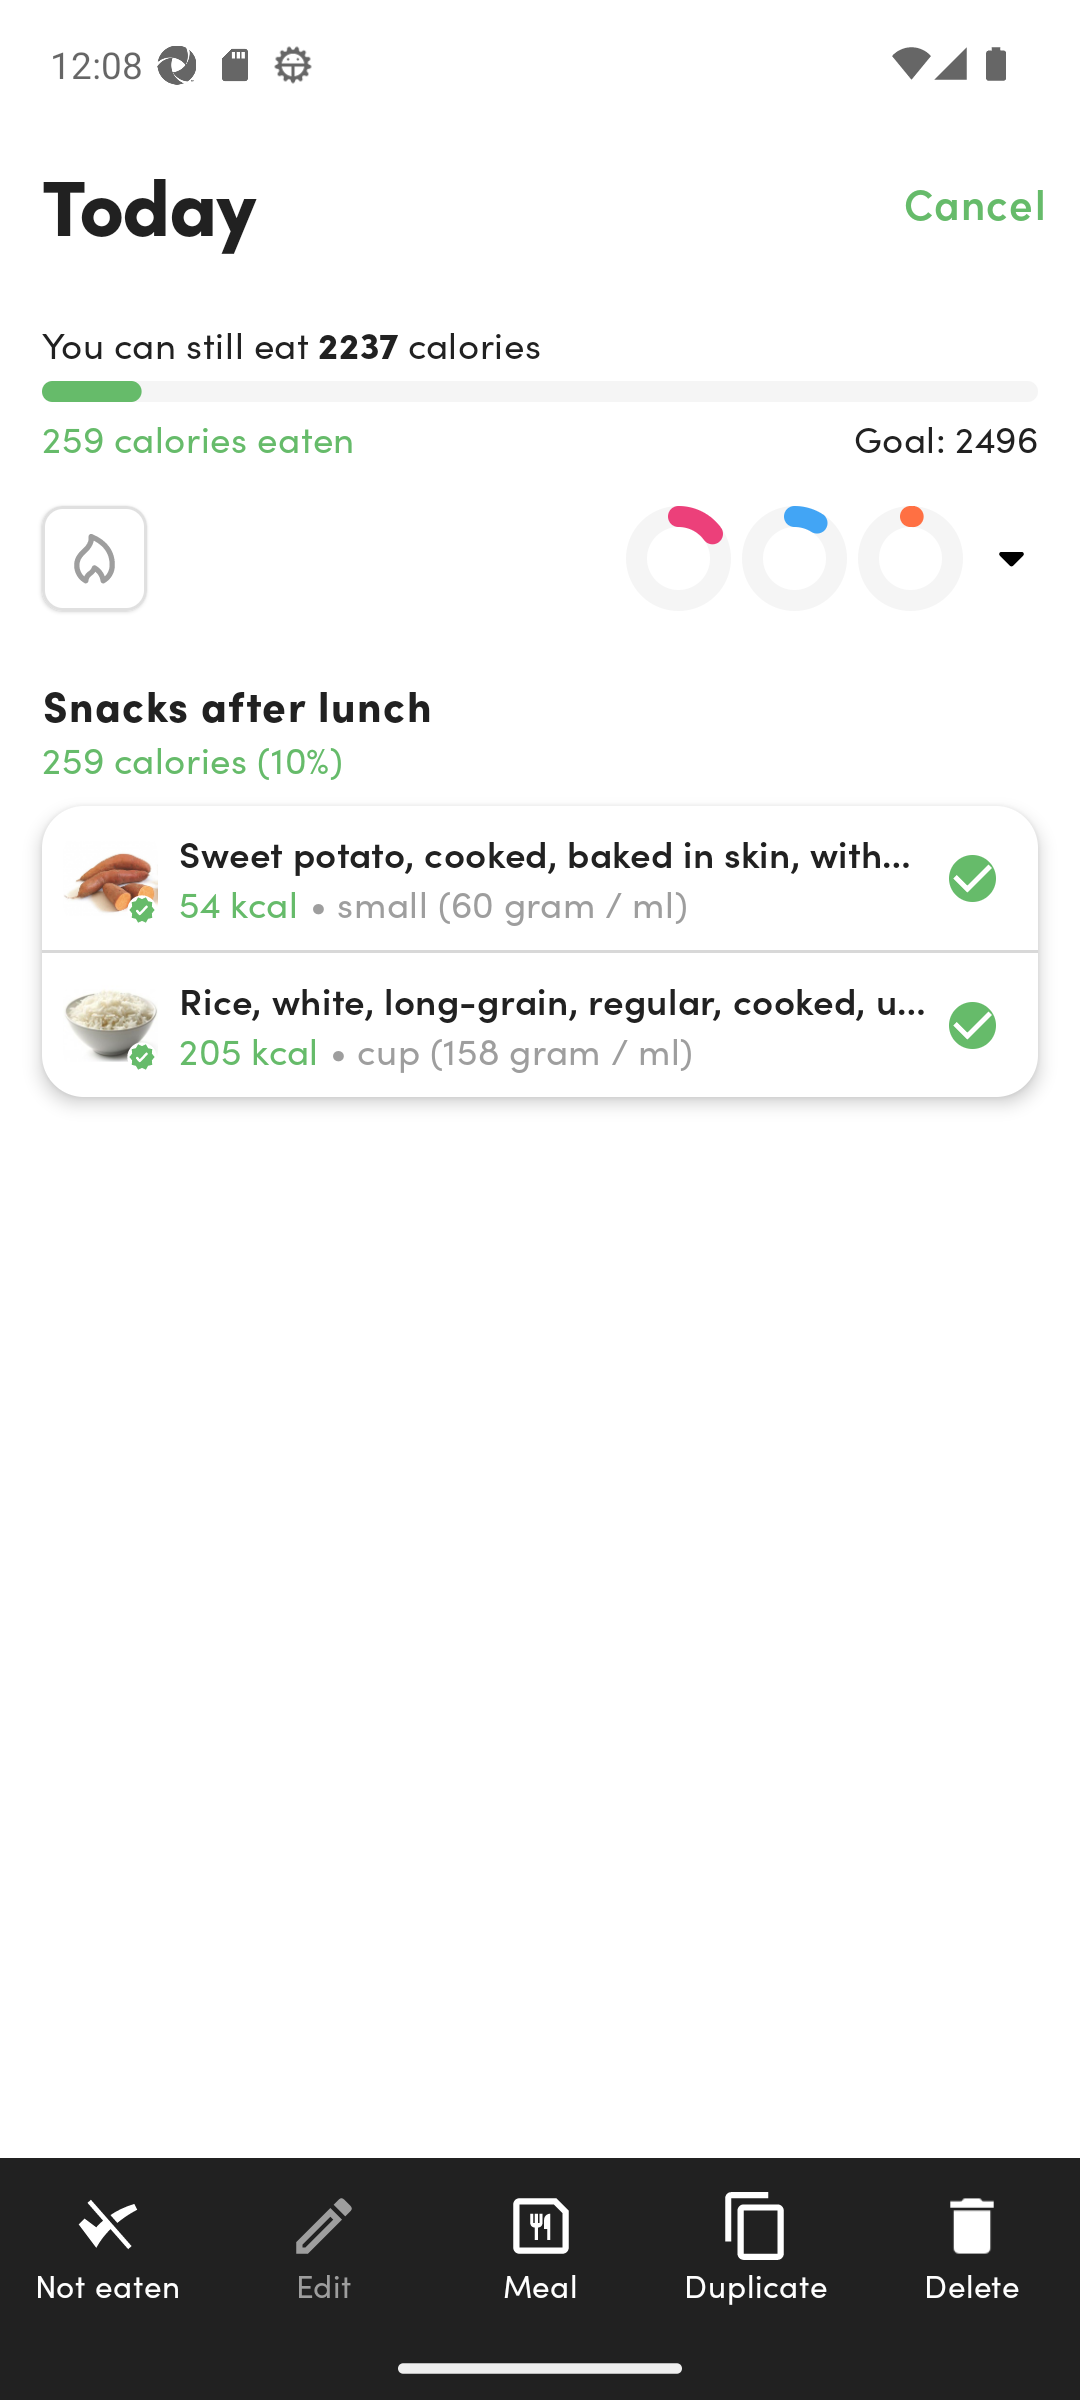 The height and width of the screenshot is (2400, 1080). Describe the element at coordinates (108, 2247) in the screenshot. I see `Not eaten` at that location.